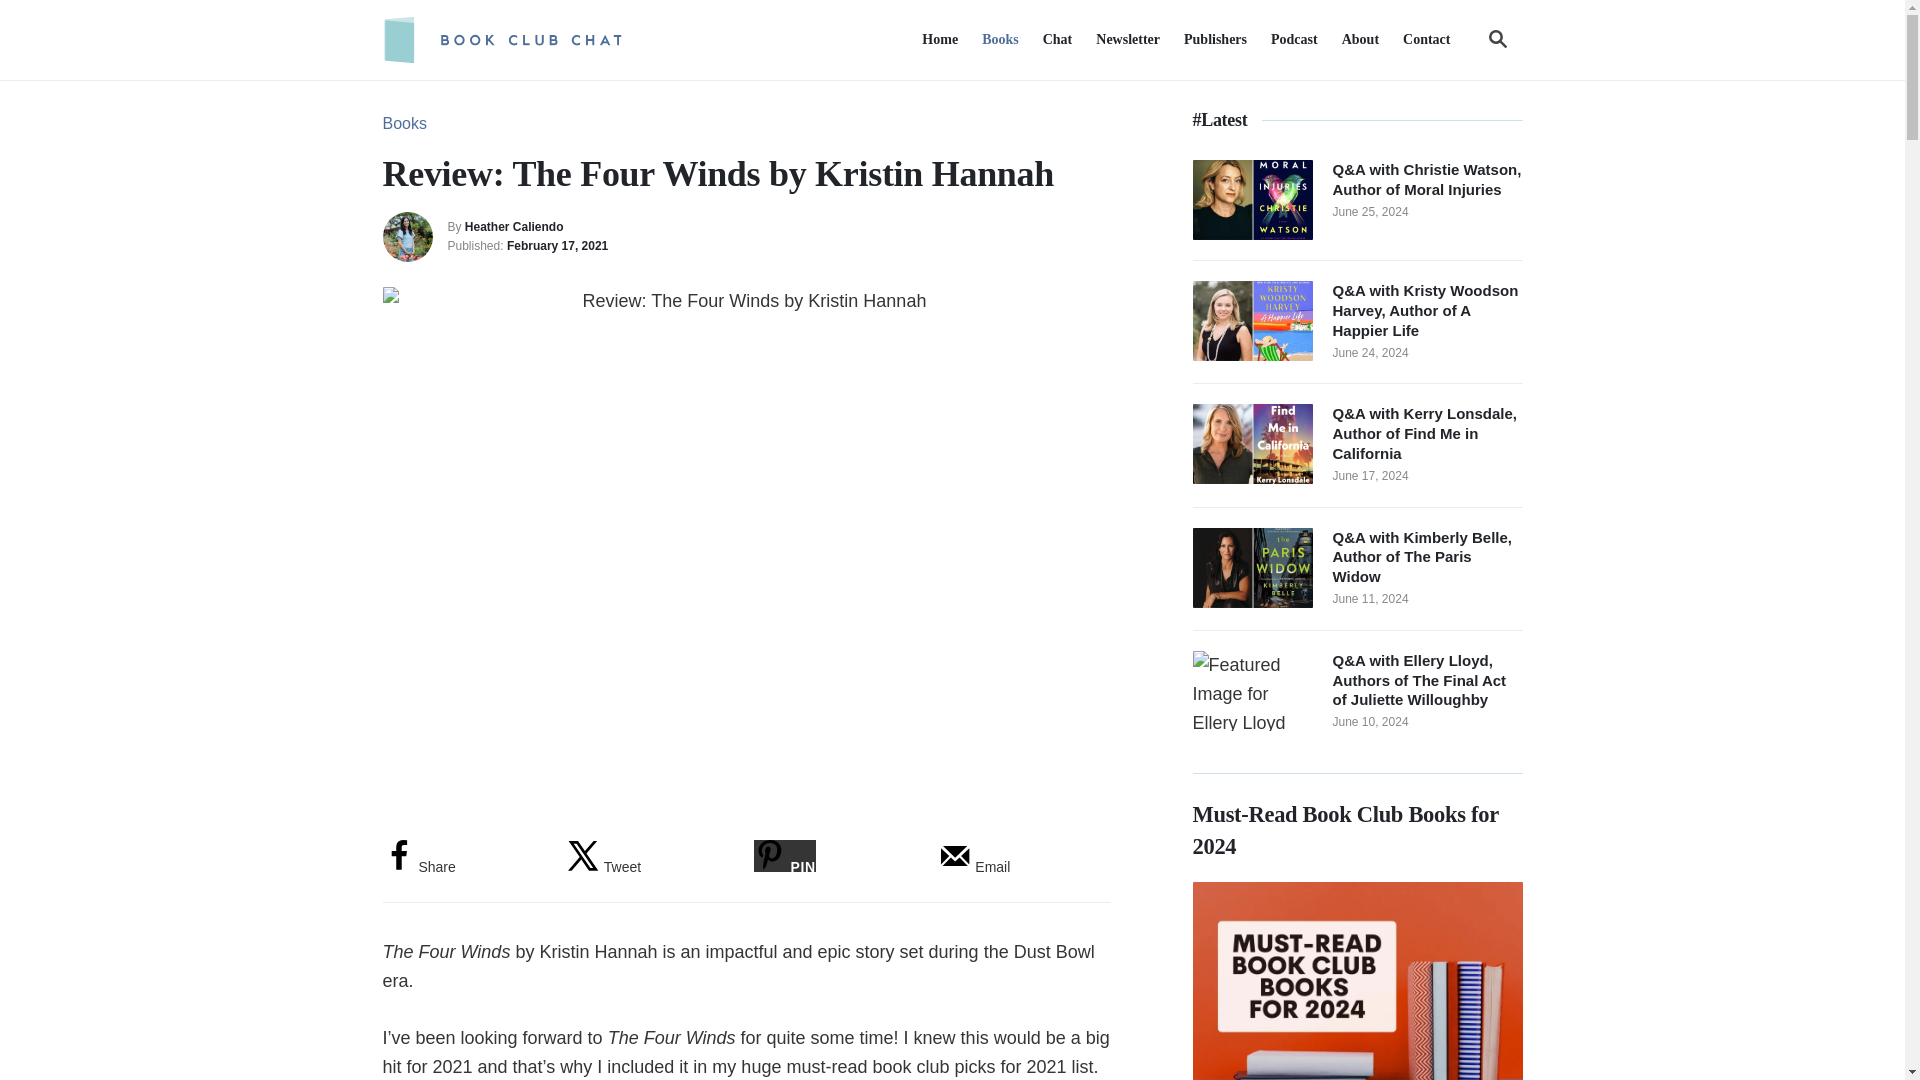 This screenshot has height=1080, width=1920. What do you see at coordinates (418, 866) in the screenshot?
I see `Share on Facebook` at bounding box center [418, 866].